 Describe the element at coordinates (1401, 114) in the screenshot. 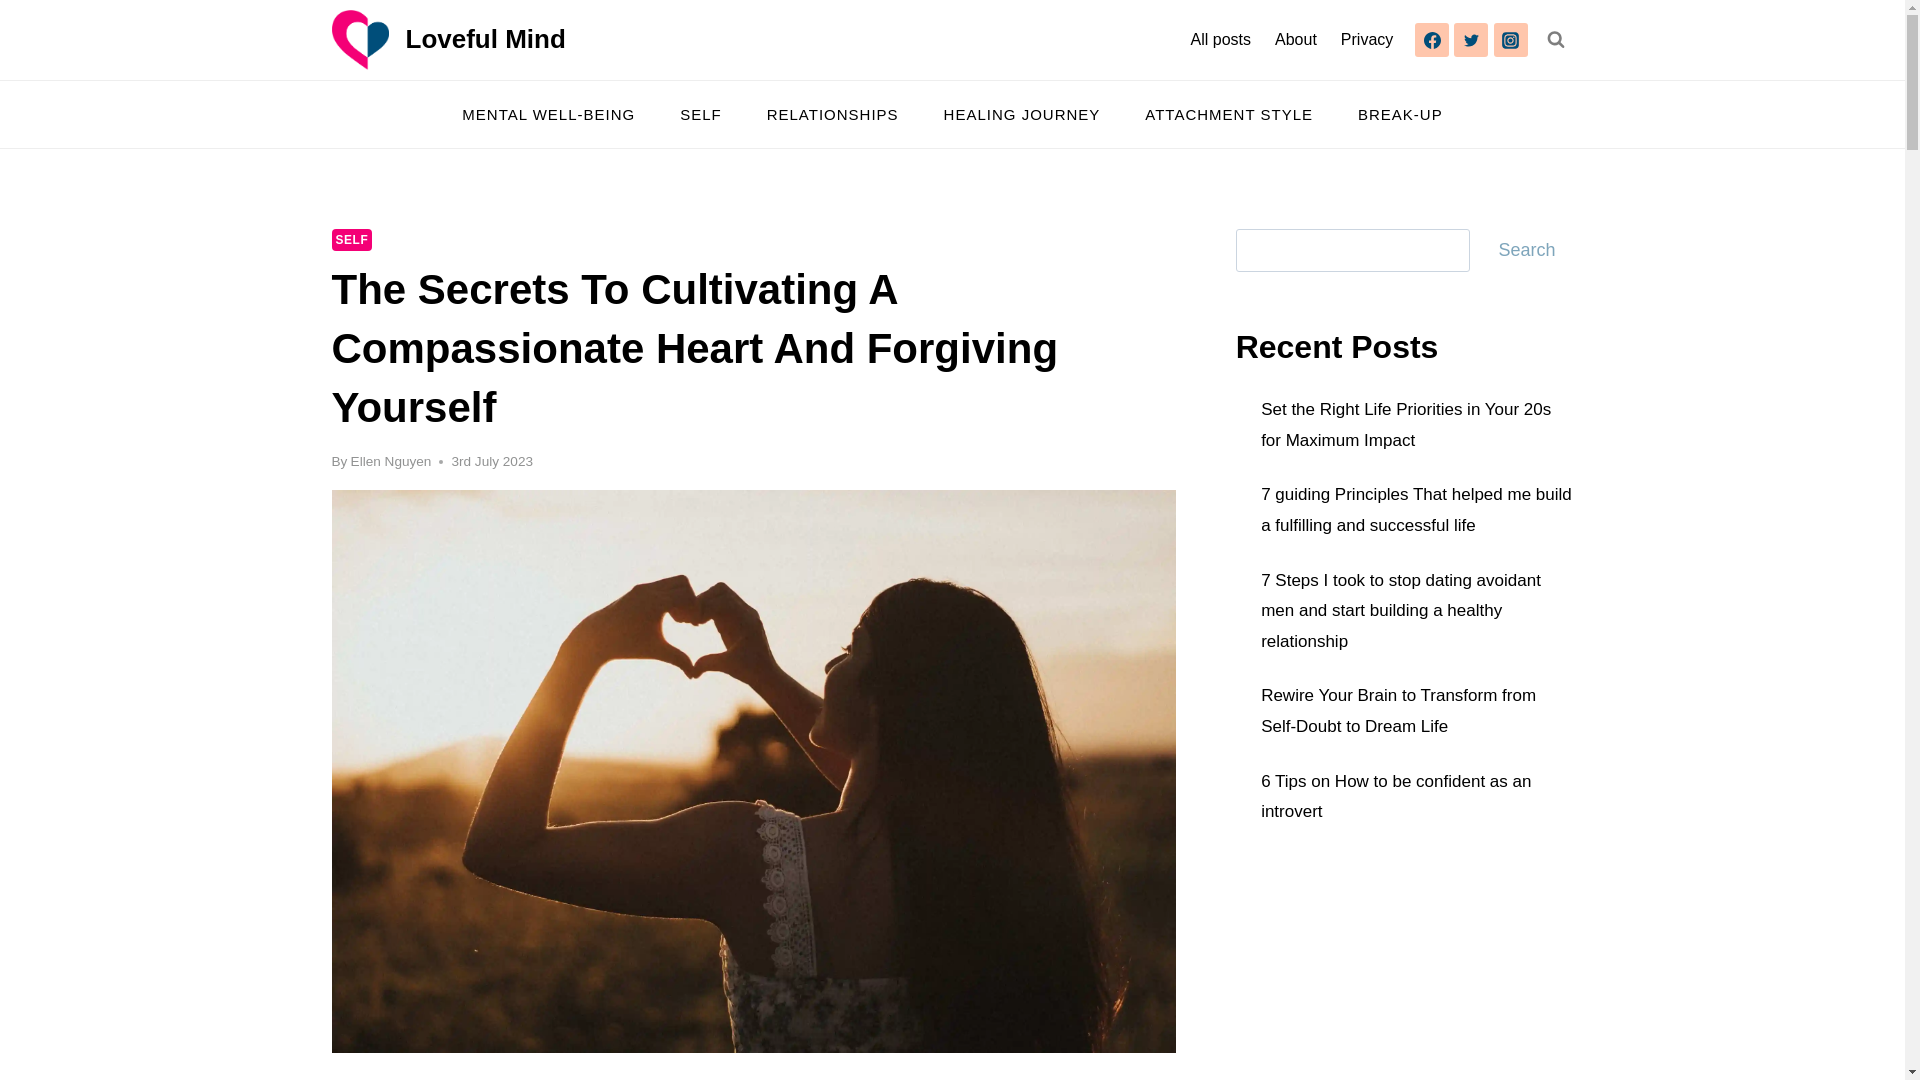

I see `BREAK-UP` at that location.